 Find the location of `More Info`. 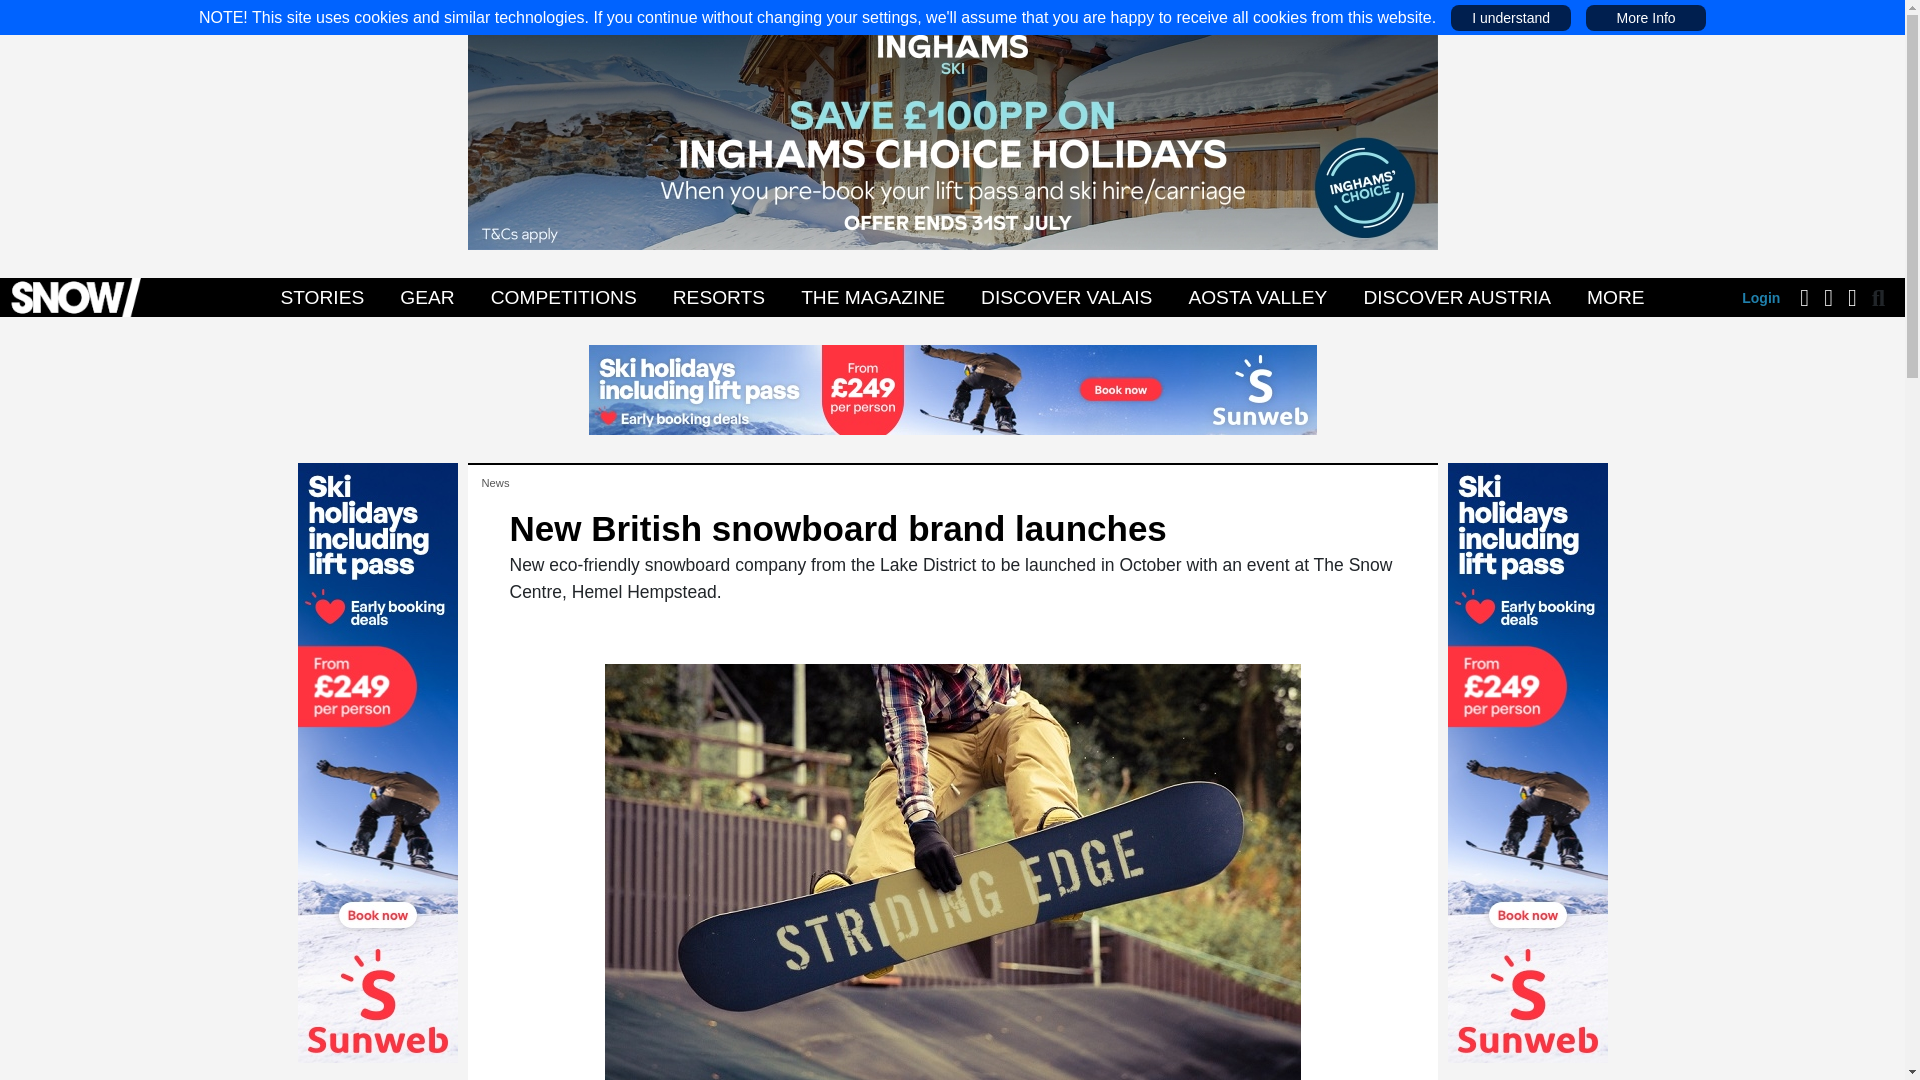

More Info is located at coordinates (1645, 17).